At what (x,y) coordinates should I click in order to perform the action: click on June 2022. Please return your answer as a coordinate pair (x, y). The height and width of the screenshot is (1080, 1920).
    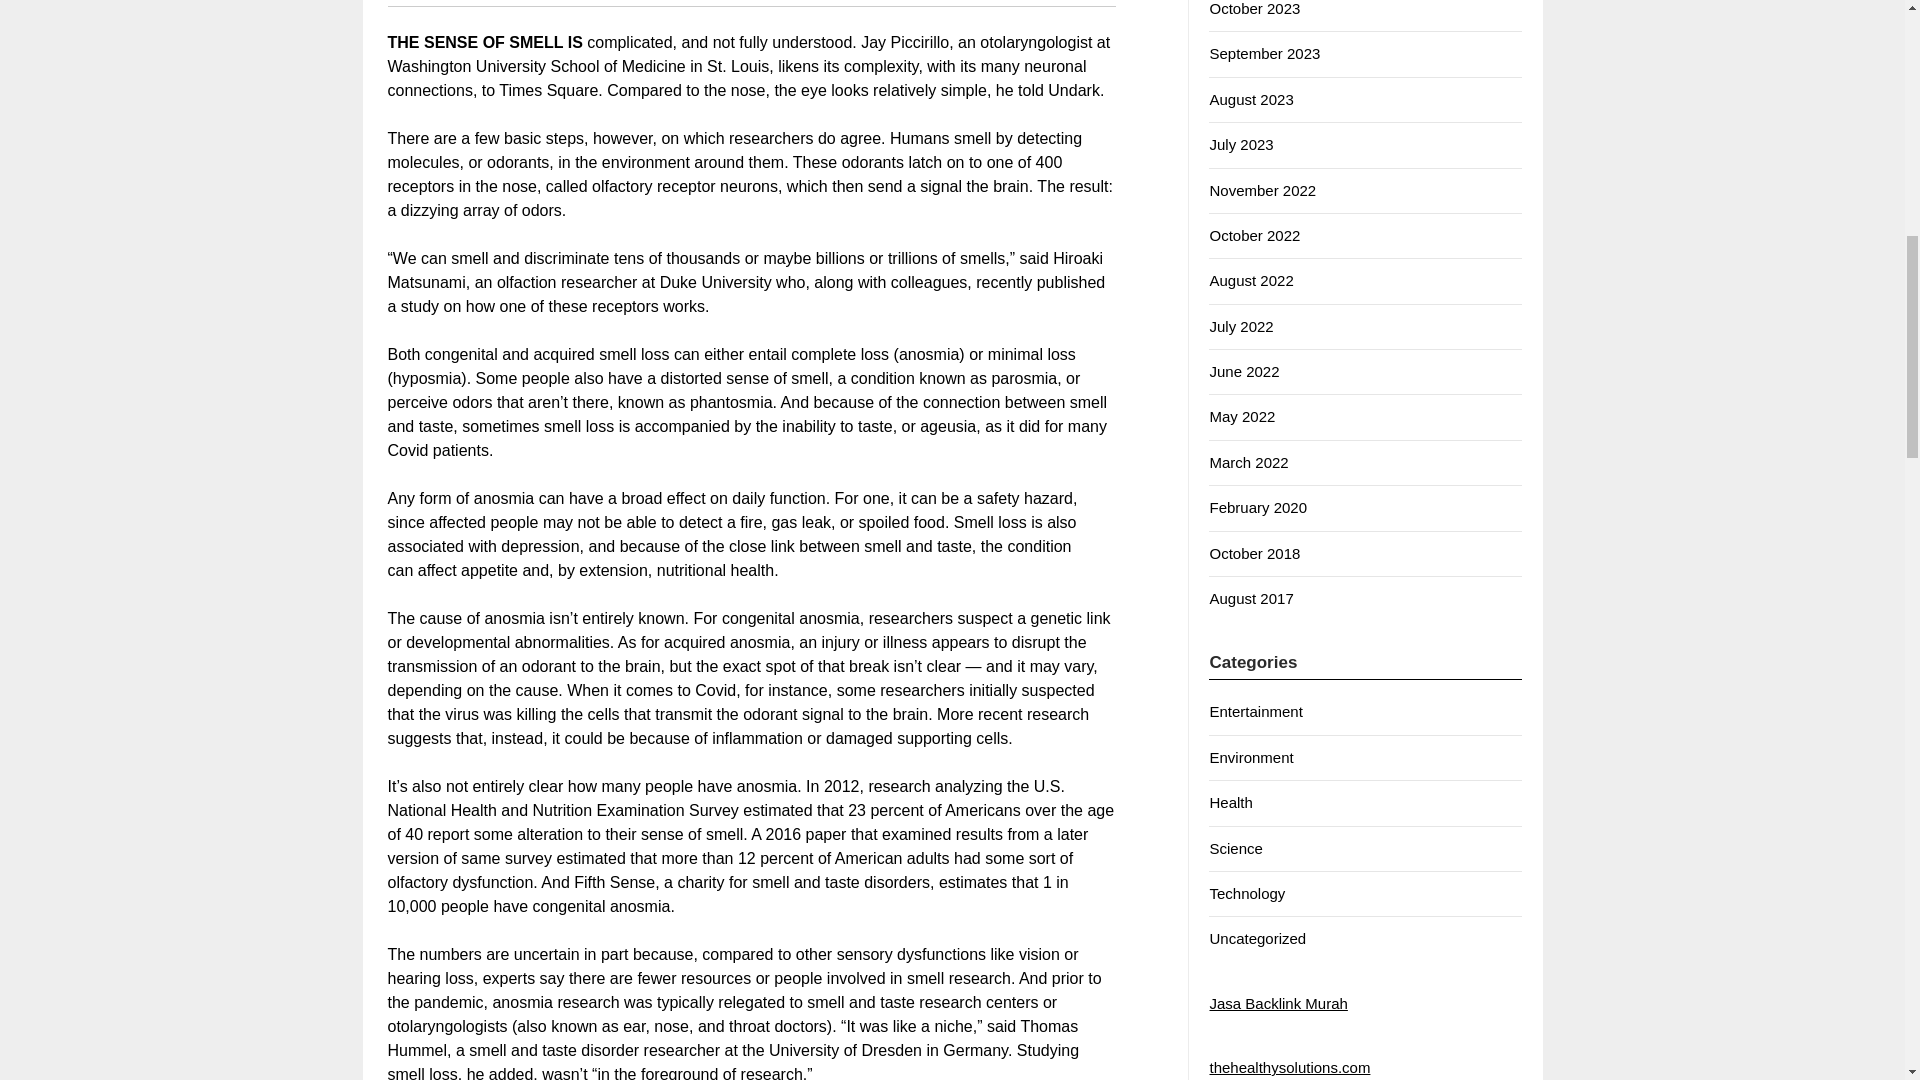
    Looking at the image, I should click on (1244, 371).